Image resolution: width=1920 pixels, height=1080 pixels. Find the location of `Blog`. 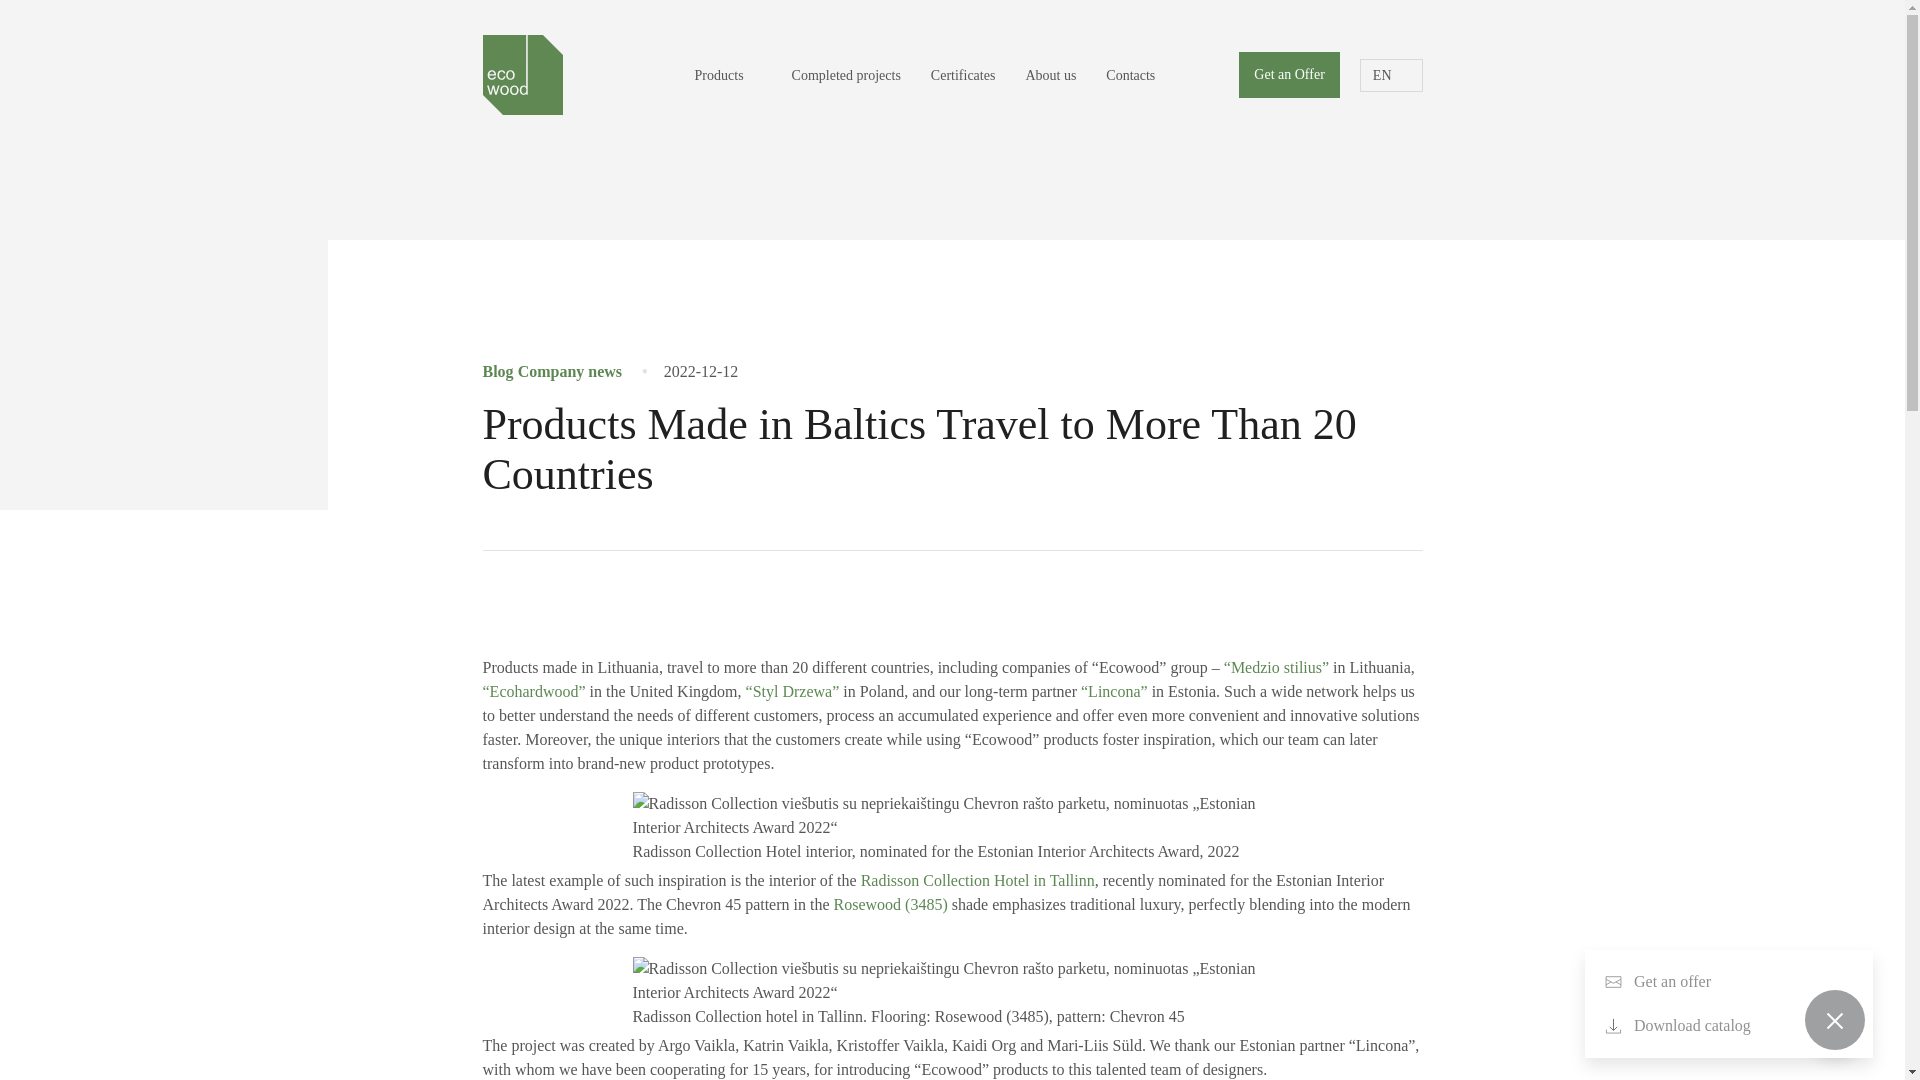

Blog is located at coordinates (496, 371).